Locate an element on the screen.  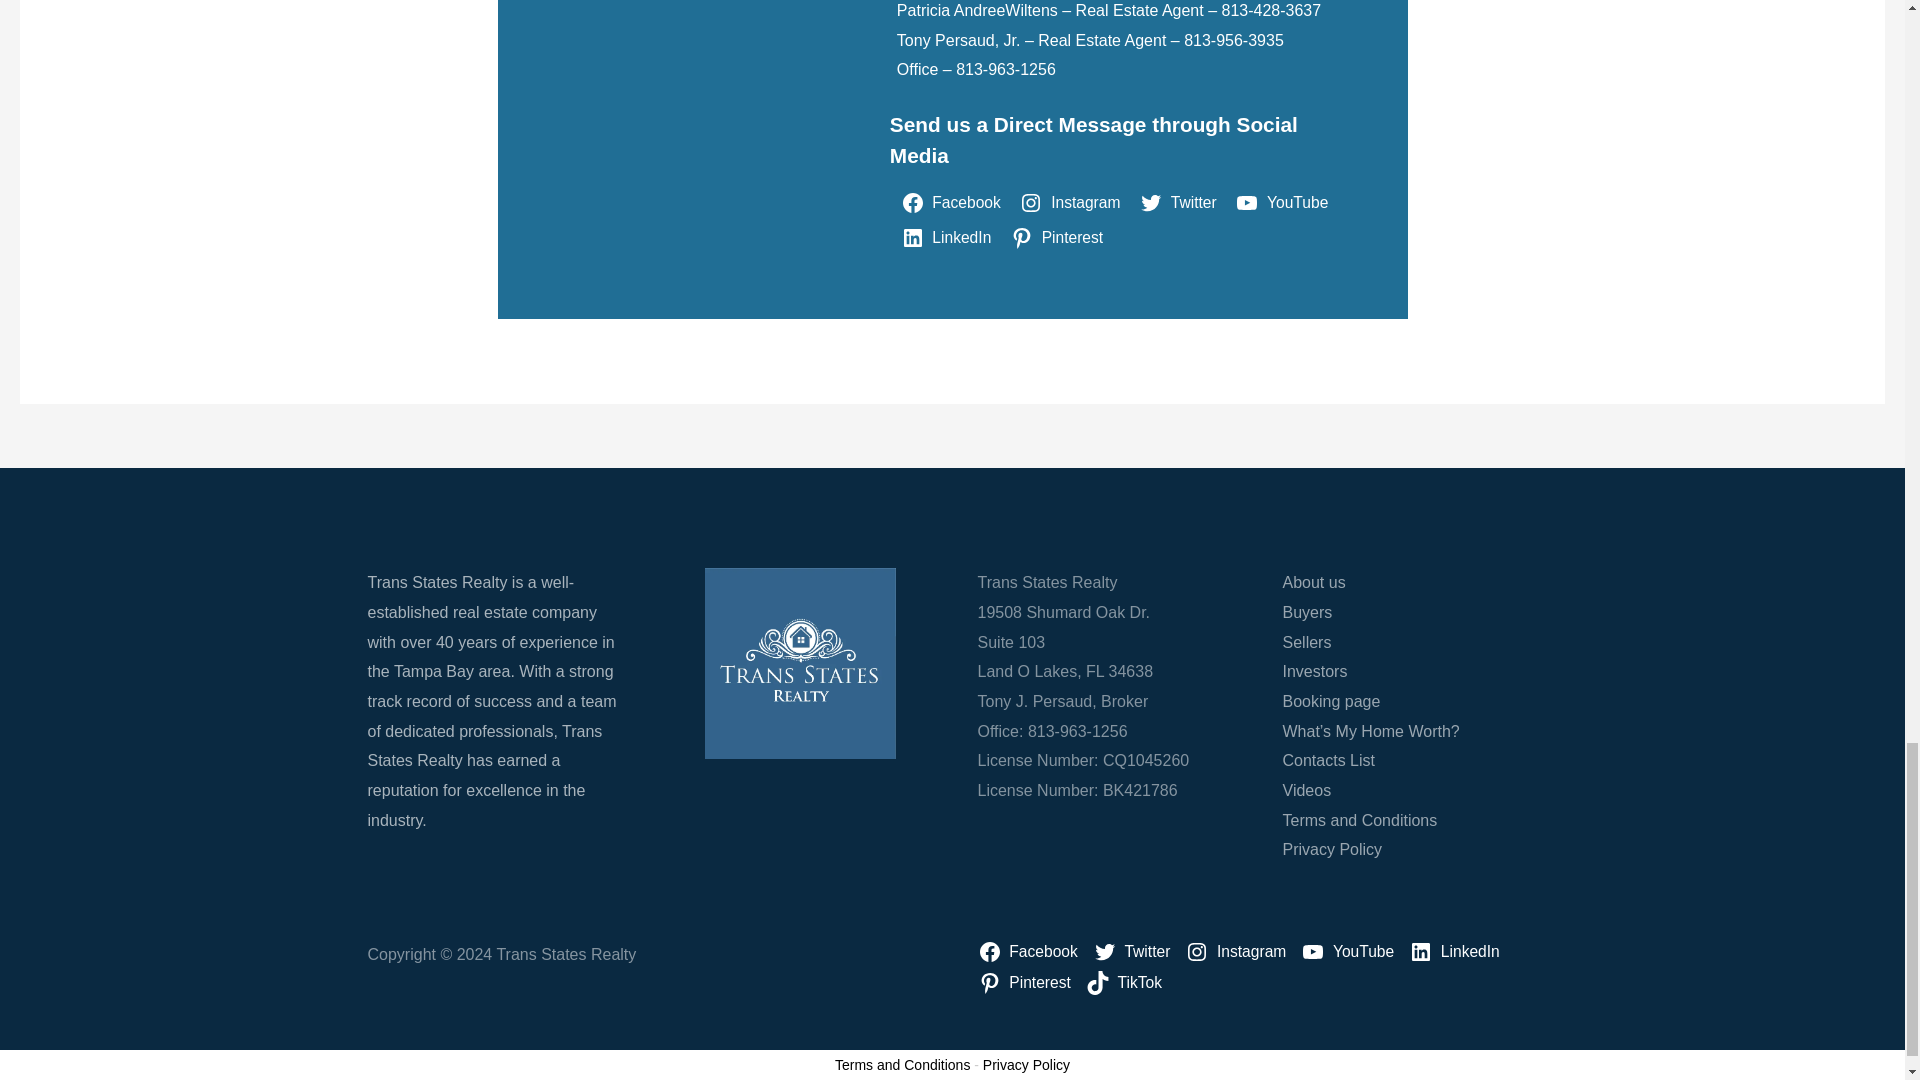
Sellers is located at coordinates (1306, 642).